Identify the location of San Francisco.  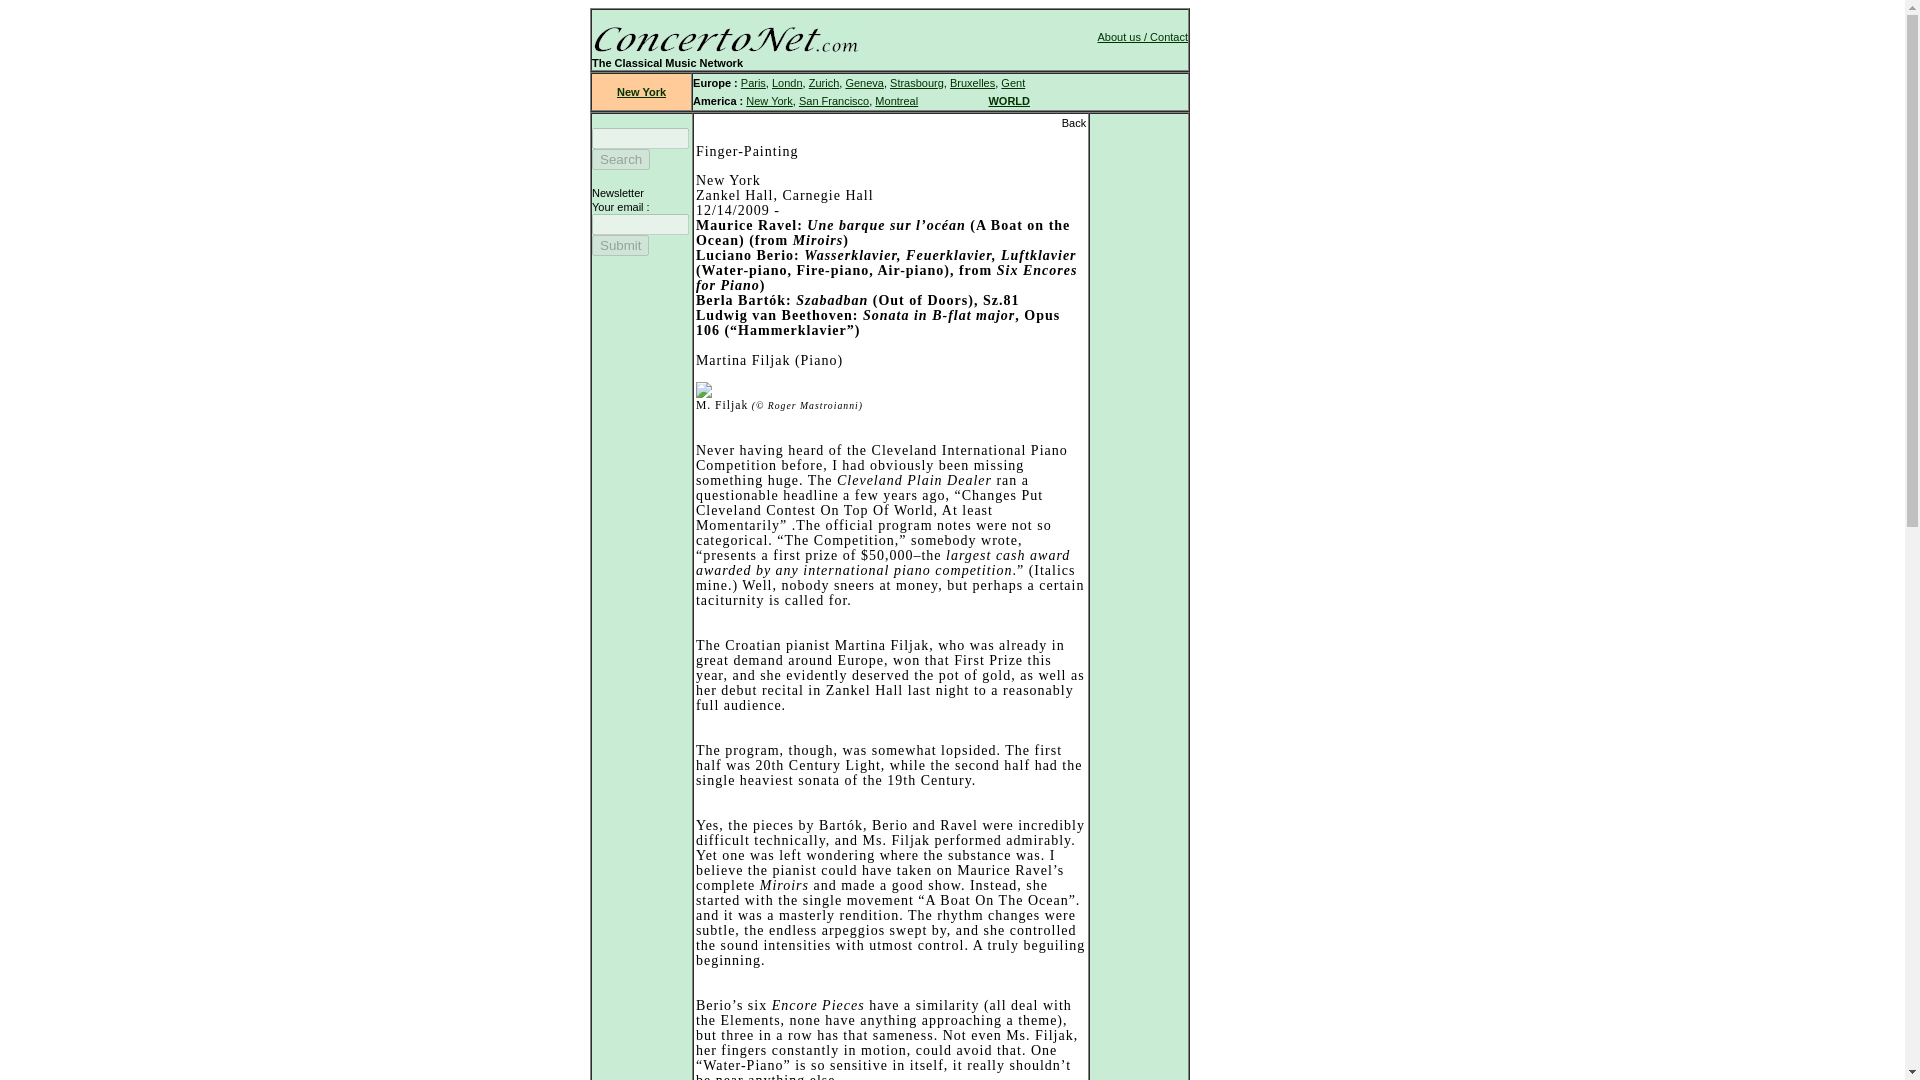
(834, 100).